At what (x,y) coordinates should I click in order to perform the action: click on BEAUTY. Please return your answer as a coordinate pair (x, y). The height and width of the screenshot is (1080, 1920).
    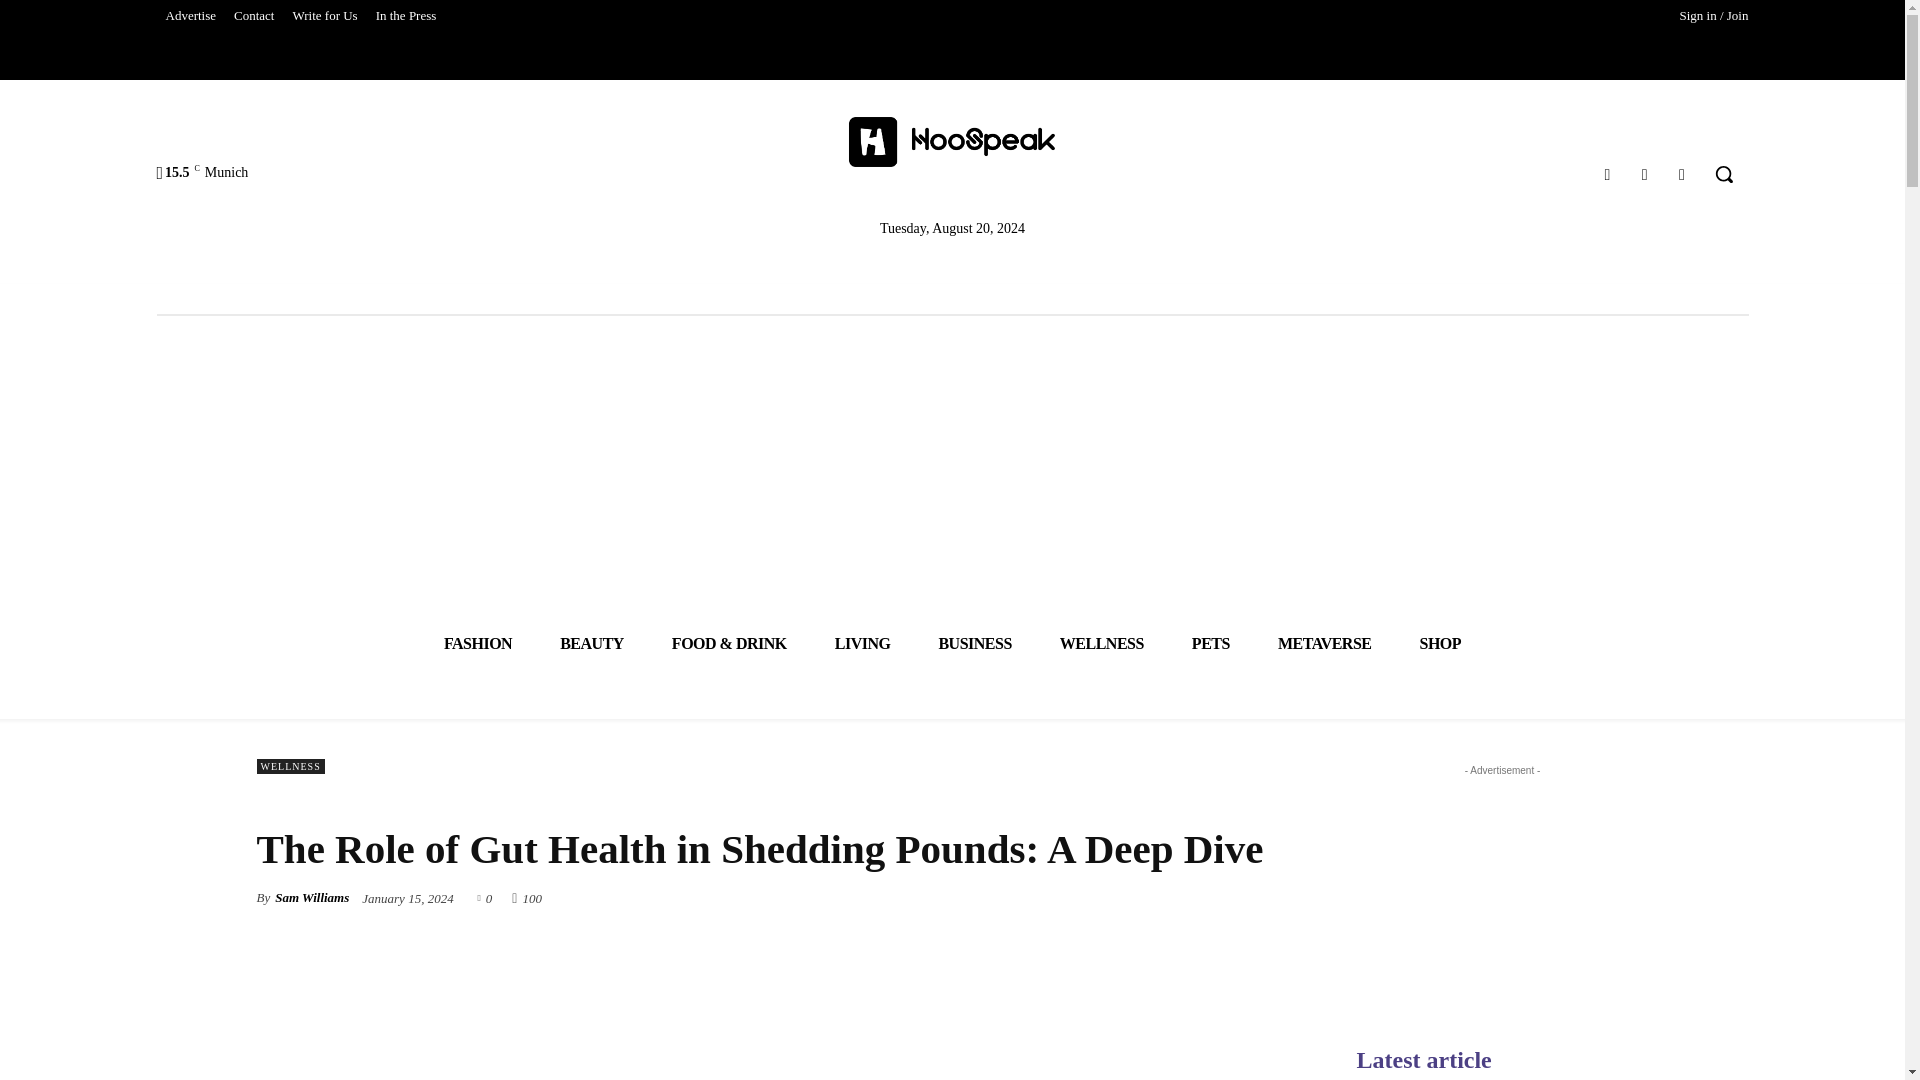
    Looking at the image, I should click on (592, 642).